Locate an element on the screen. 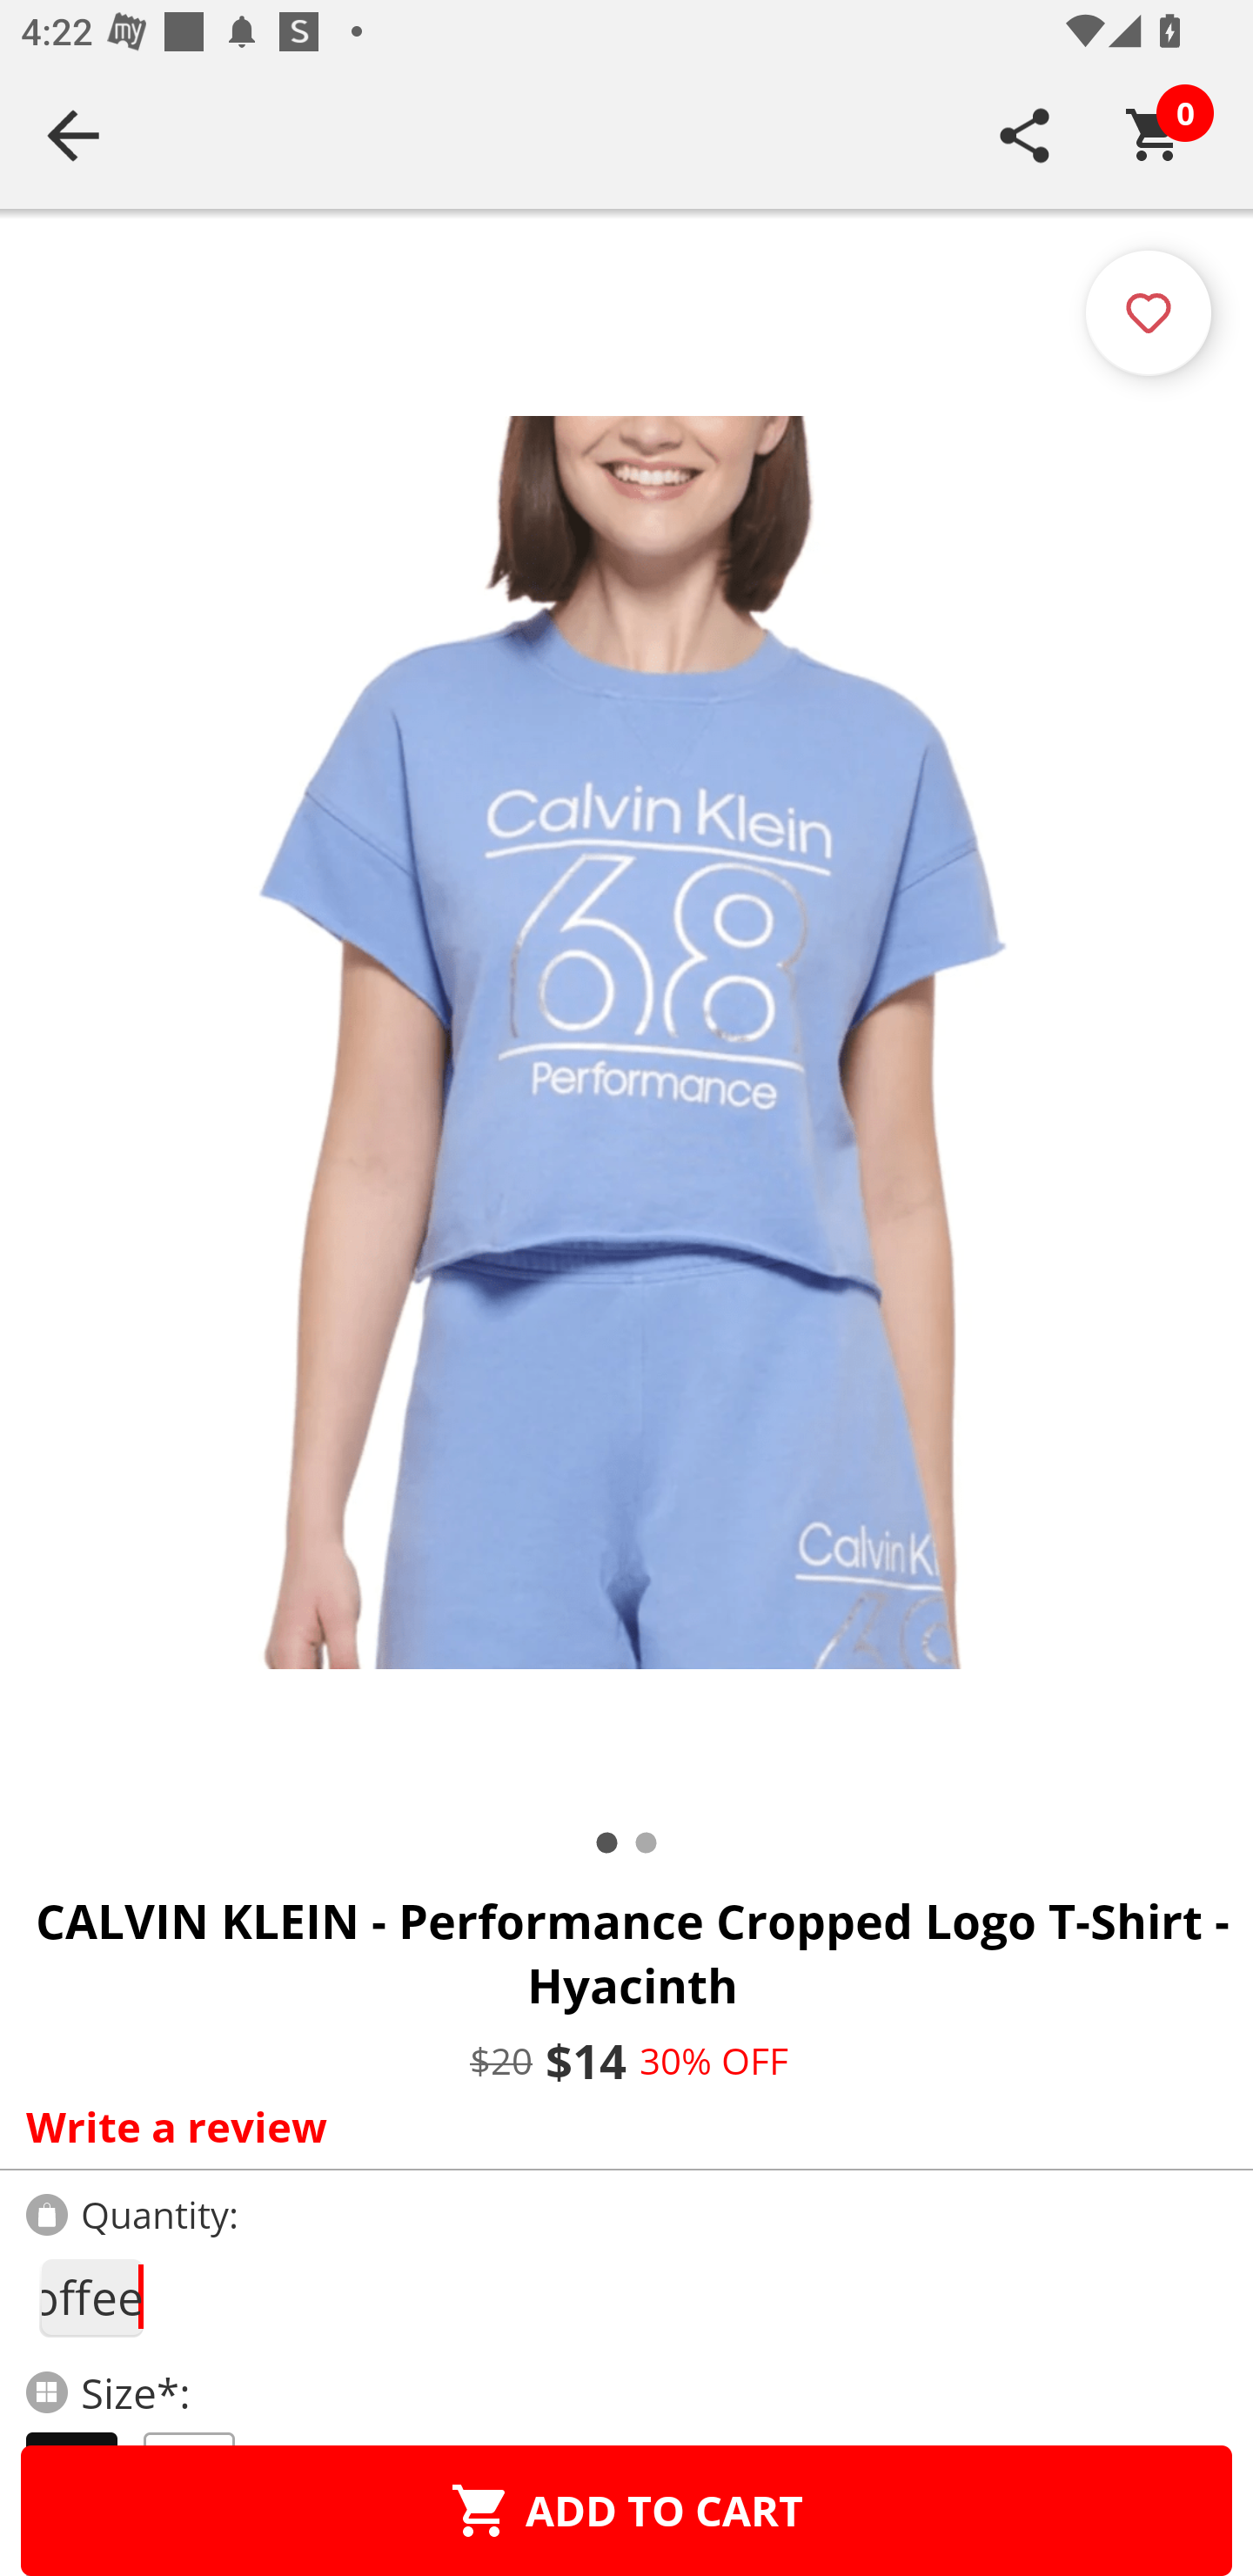 Image resolution: width=1253 pixels, height=2576 pixels. Navigate up is located at coordinates (73, 135).